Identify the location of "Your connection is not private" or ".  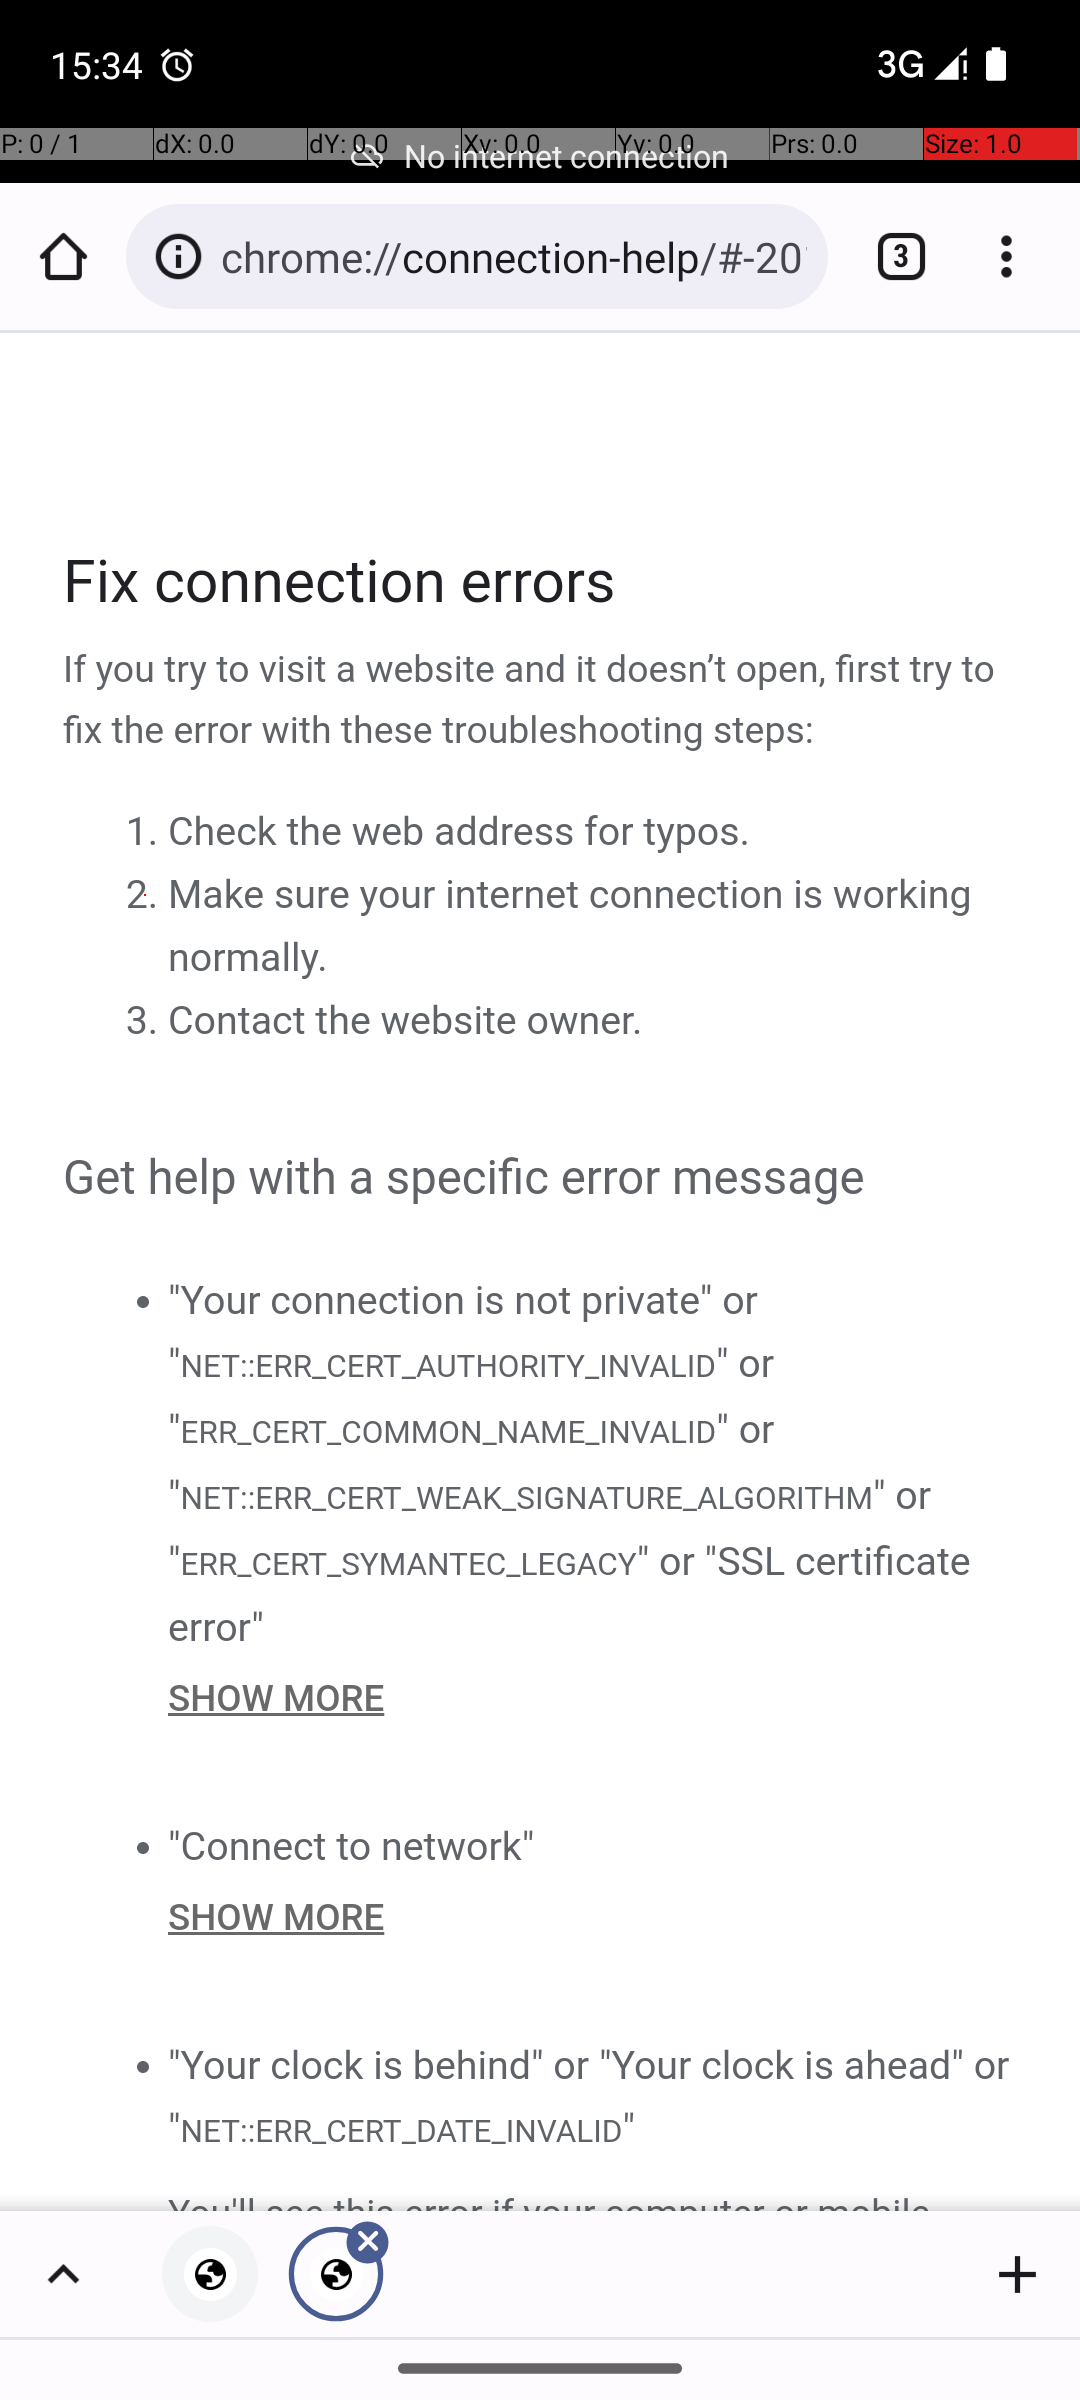
(463, 1331).